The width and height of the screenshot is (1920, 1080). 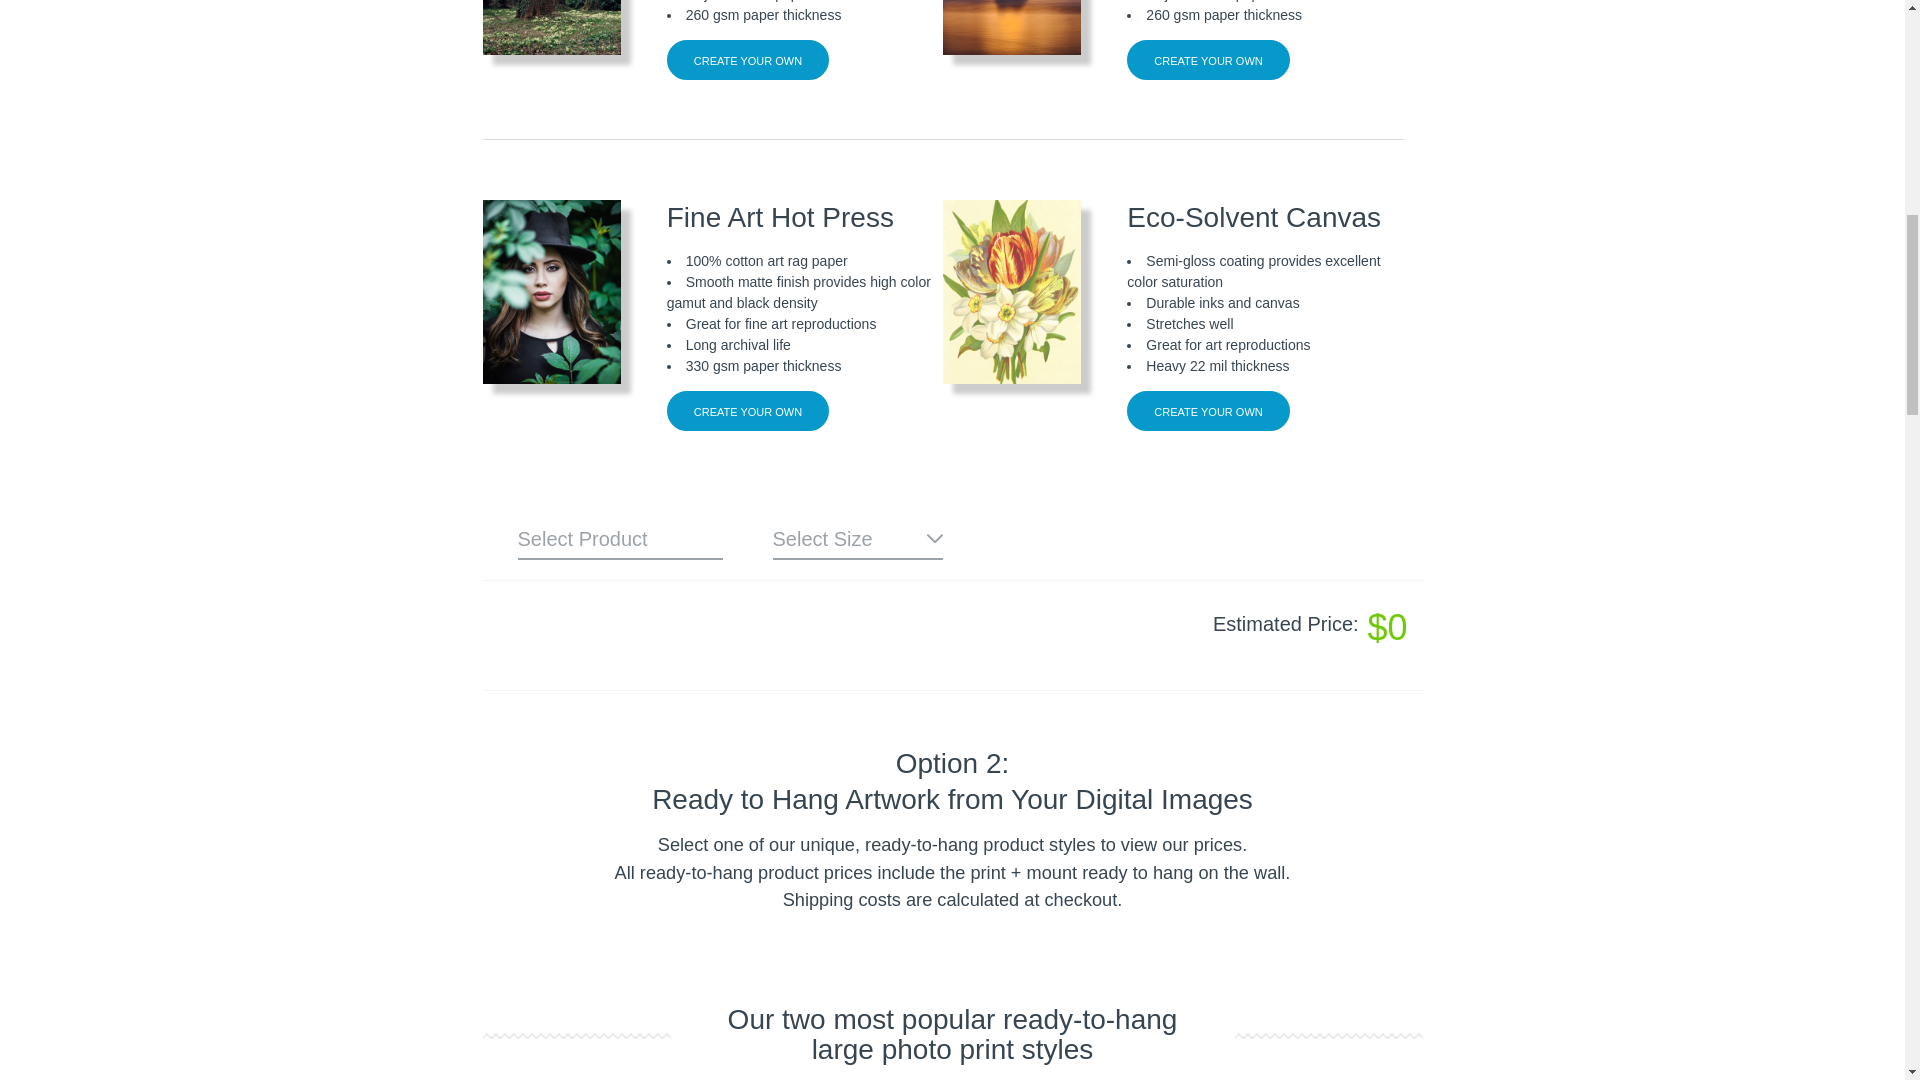 I want to click on CREATE YOUR OWN, so click(x=748, y=410).